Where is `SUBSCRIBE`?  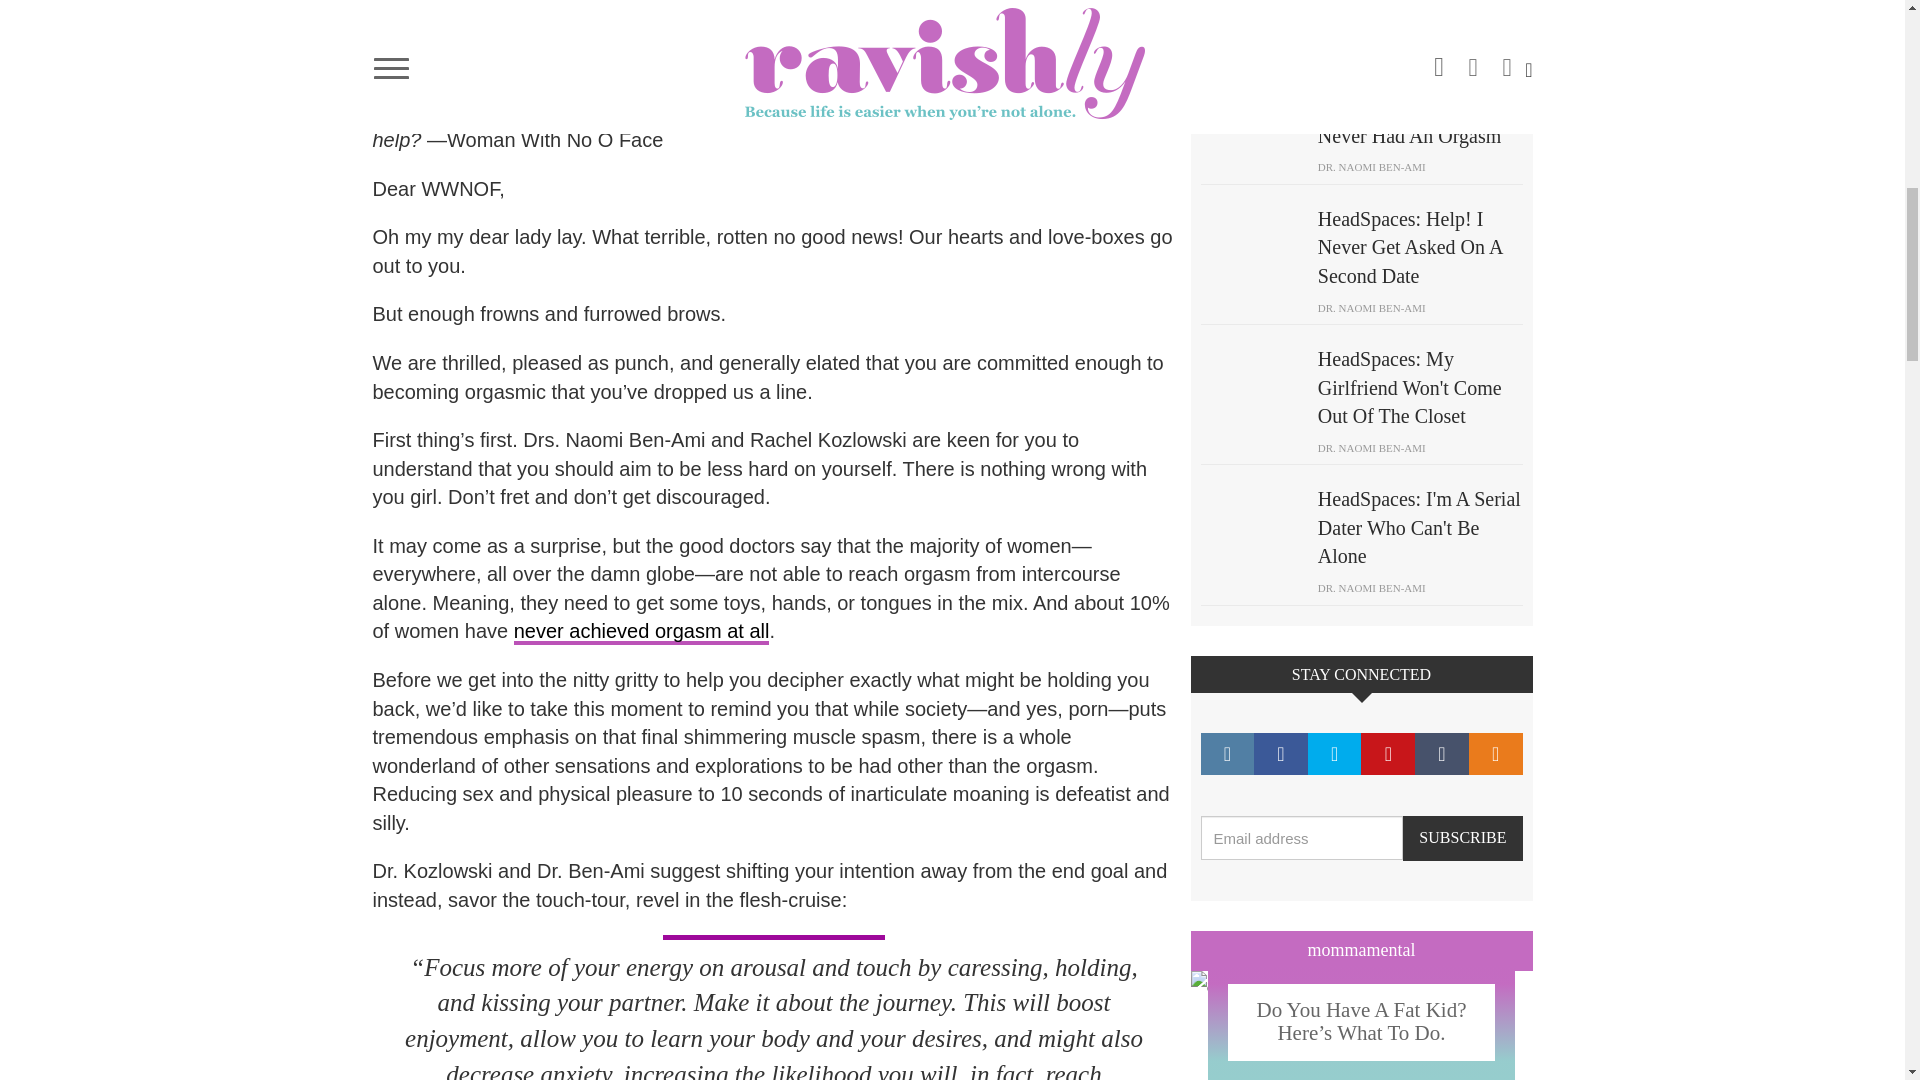 SUBSCRIBE is located at coordinates (1462, 838).